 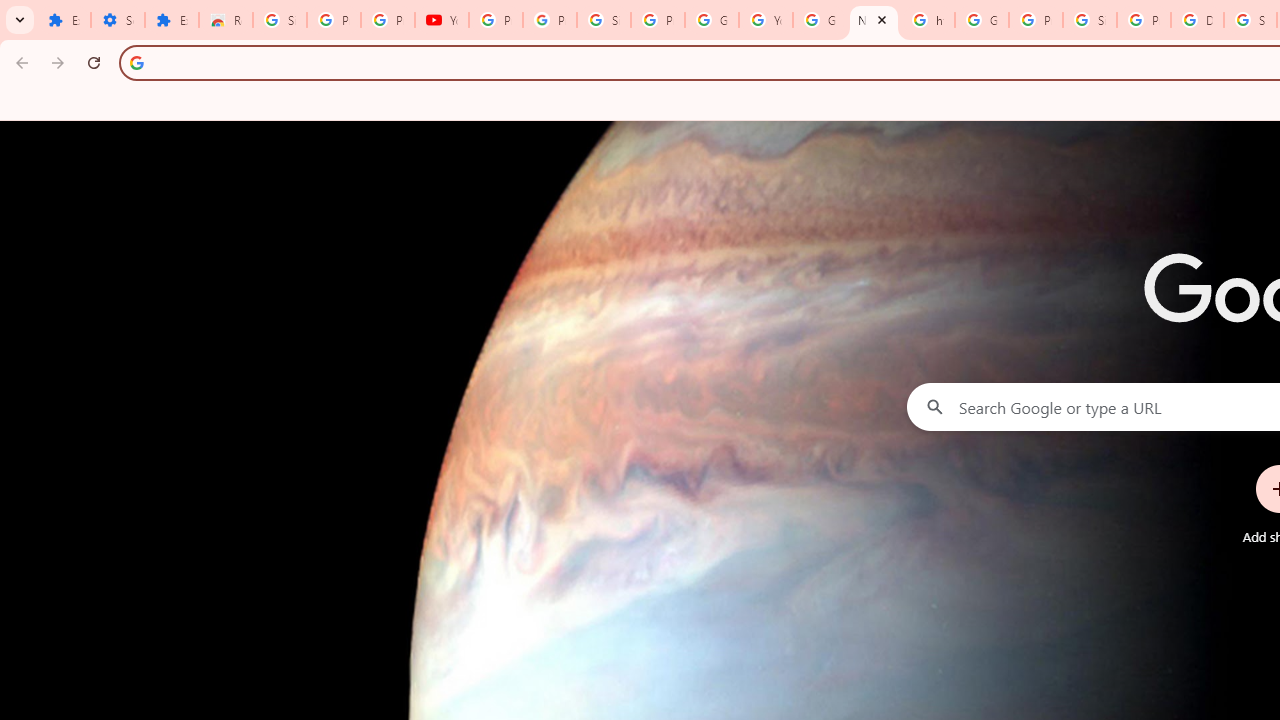 I want to click on https://scholar.google.com/, so click(x=928, y=20).